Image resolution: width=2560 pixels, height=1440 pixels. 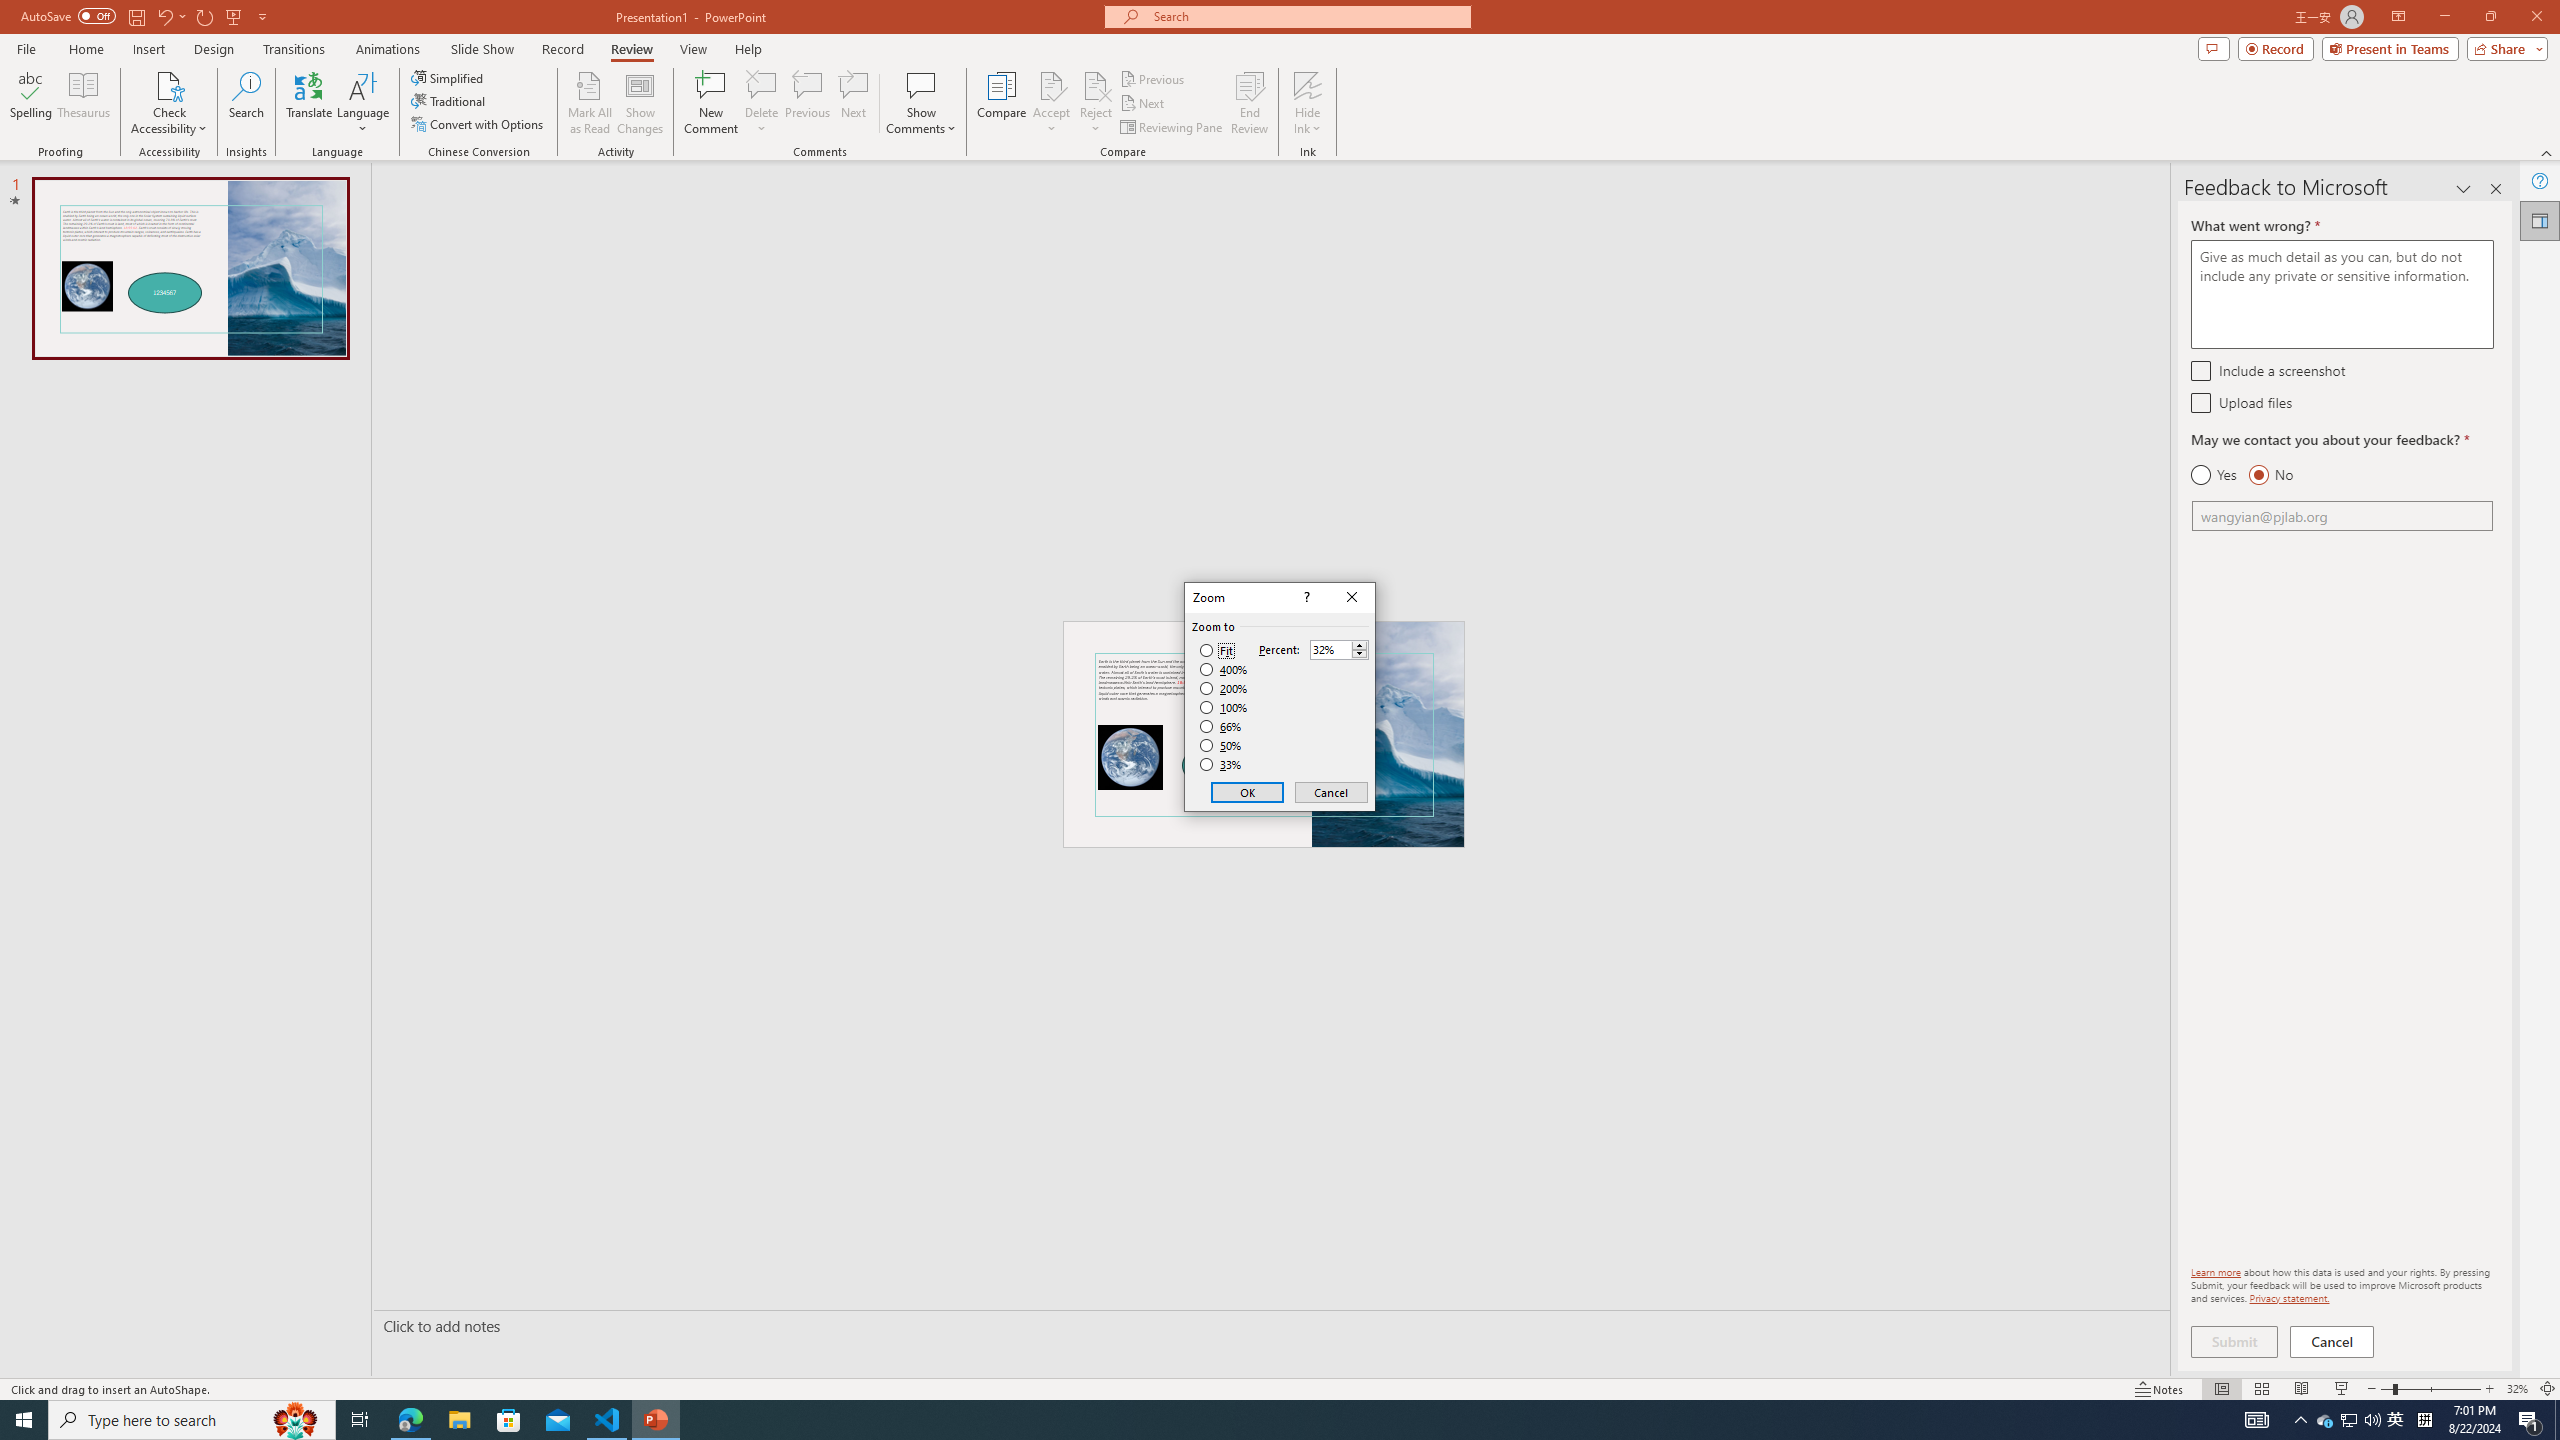 What do you see at coordinates (2200, 370) in the screenshot?
I see `Include a screenshot` at bounding box center [2200, 370].